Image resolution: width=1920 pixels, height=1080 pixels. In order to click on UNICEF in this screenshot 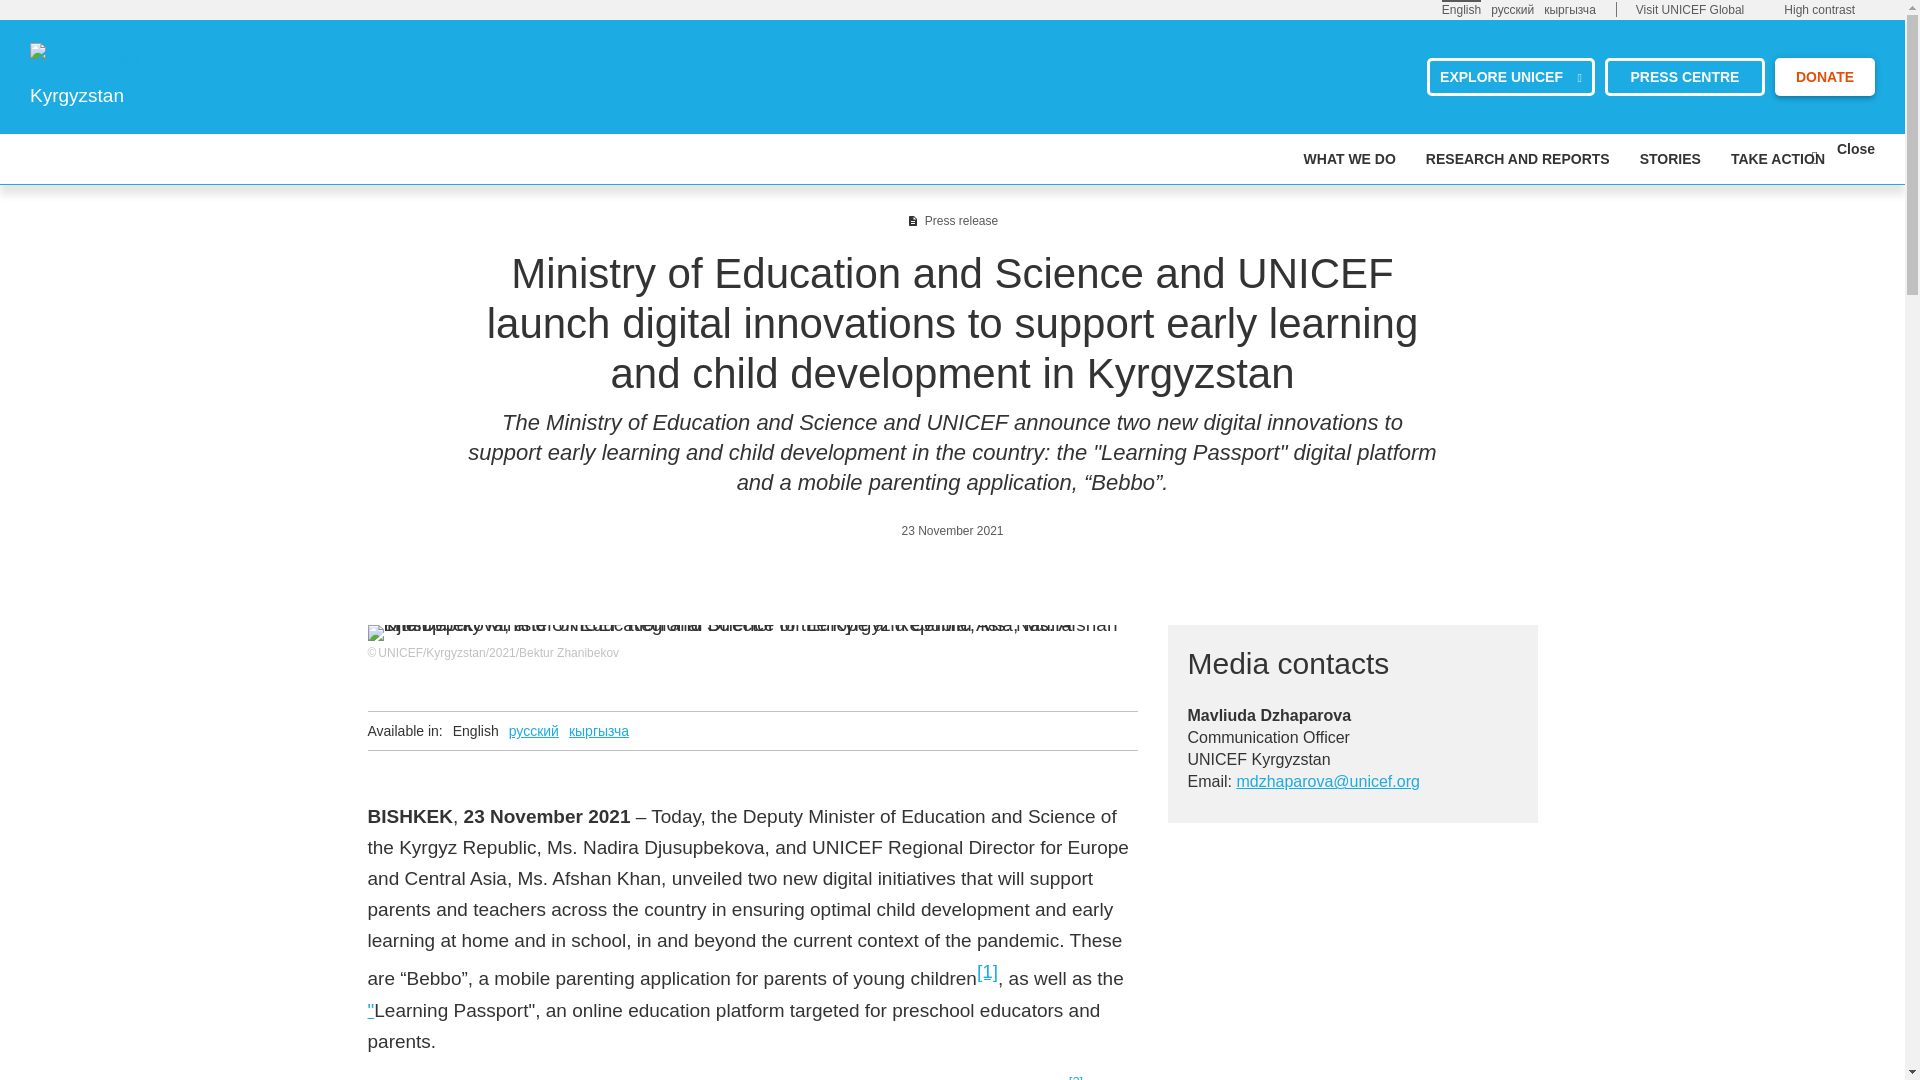, I will do `click(85, 58)`.